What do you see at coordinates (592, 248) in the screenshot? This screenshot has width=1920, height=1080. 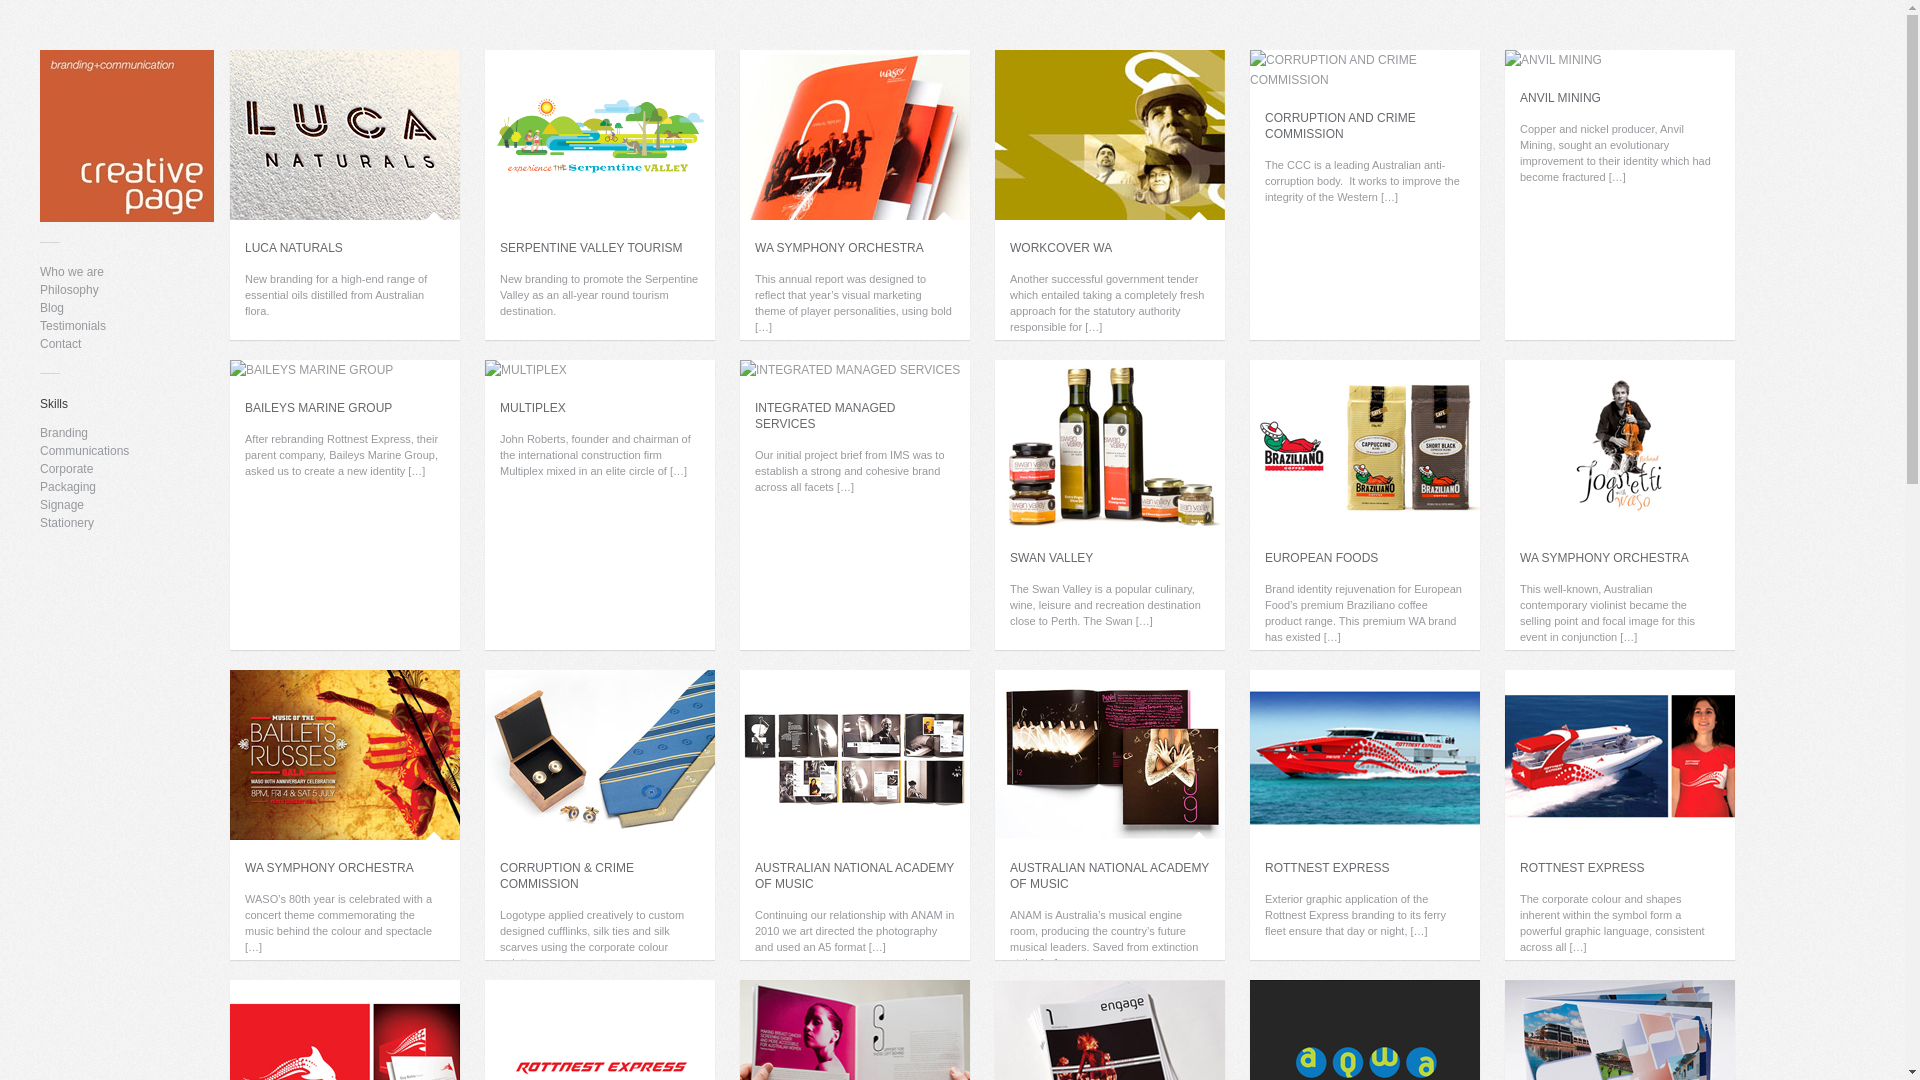 I see `SERPENTINE VALLEY TOURISM` at bounding box center [592, 248].